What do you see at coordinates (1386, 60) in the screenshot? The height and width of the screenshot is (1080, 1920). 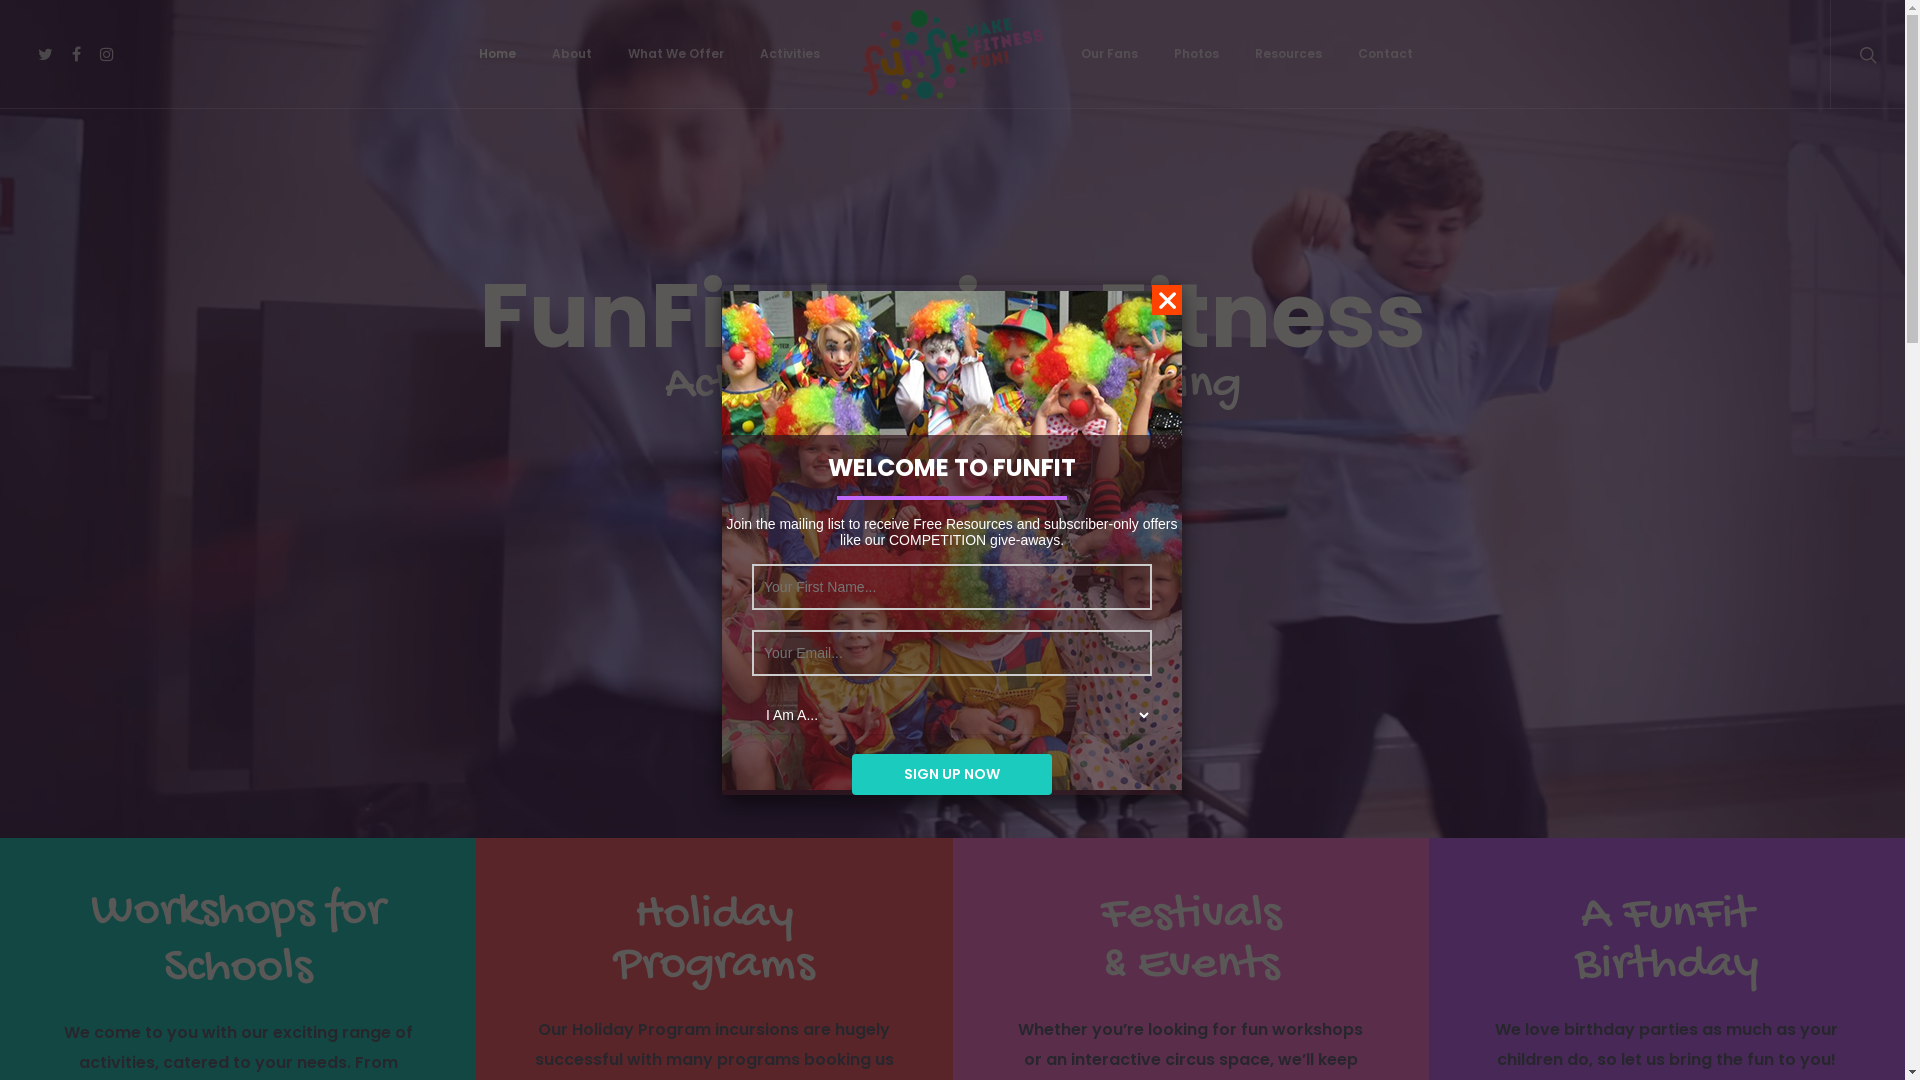 I see `Contact` at bounding box center [1386, 60].